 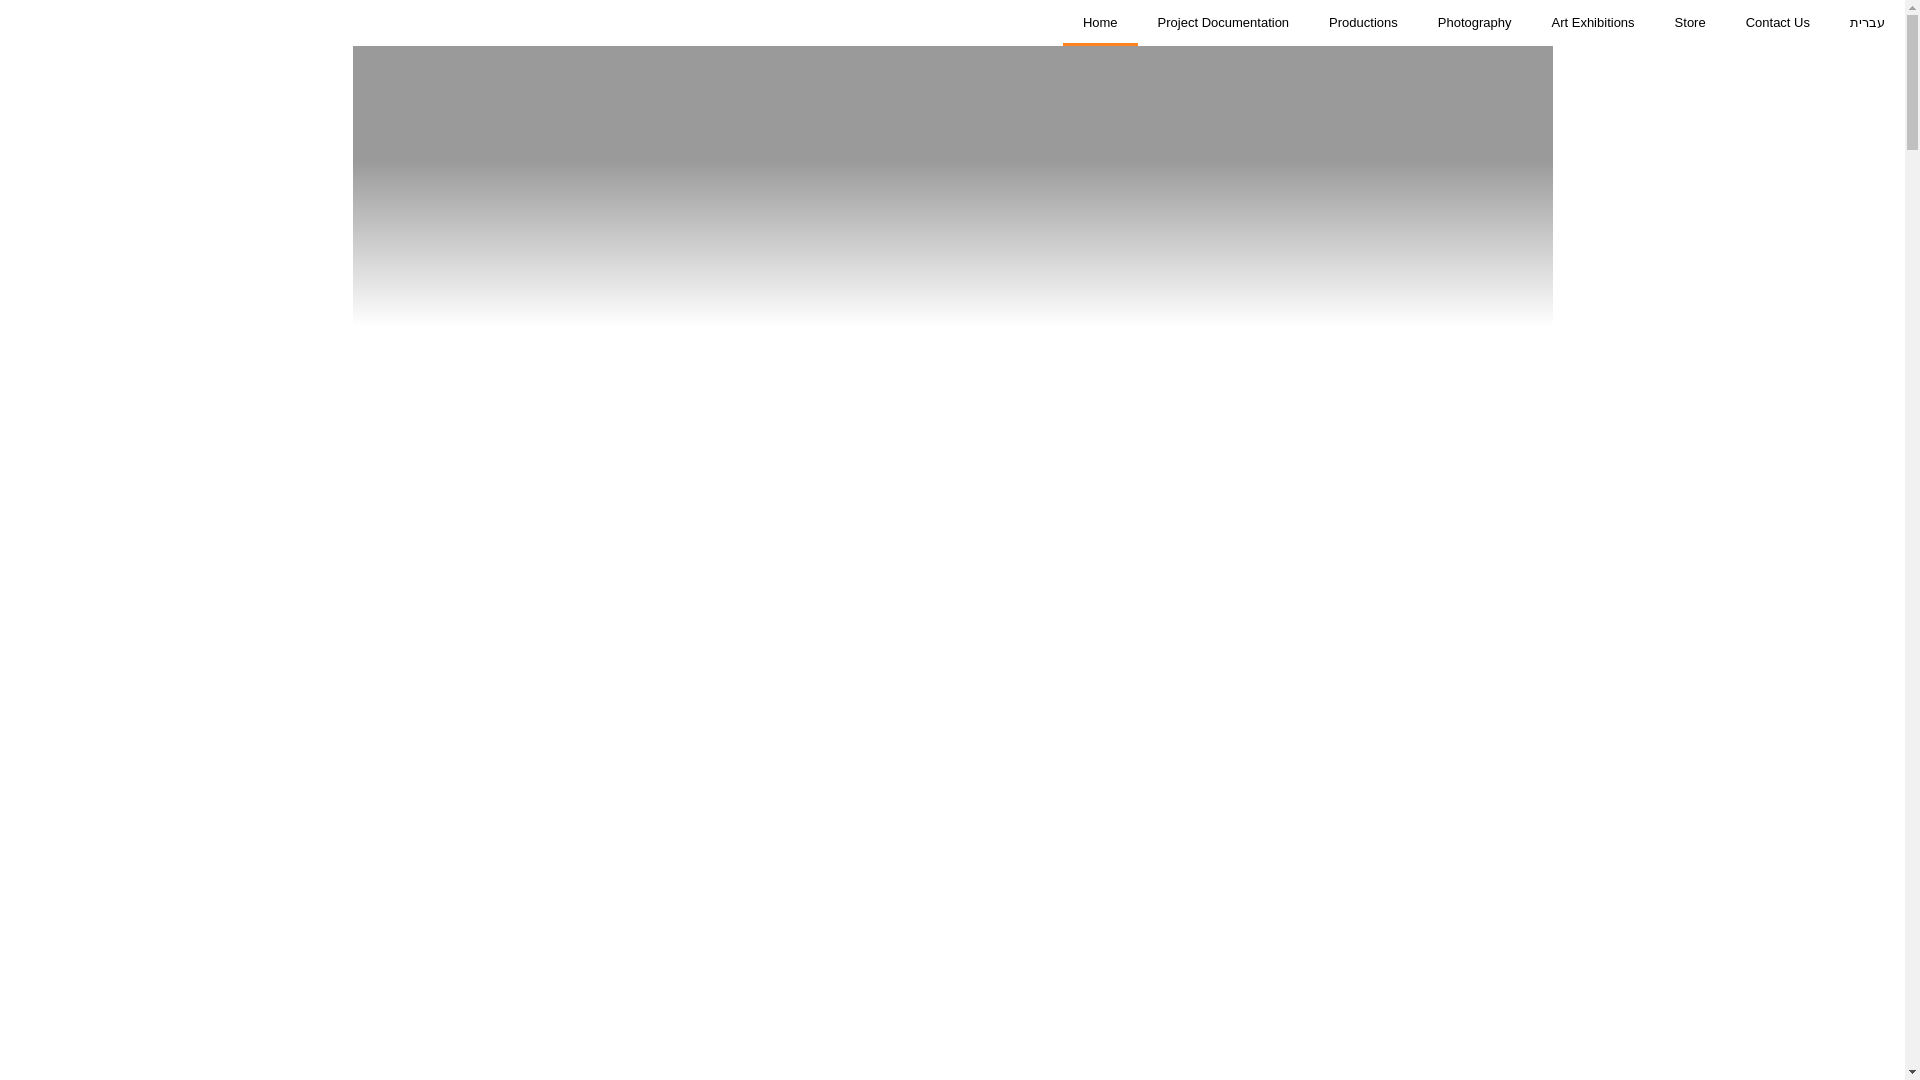 I want to click on Project Documentation, so click(x=1224, y=23).